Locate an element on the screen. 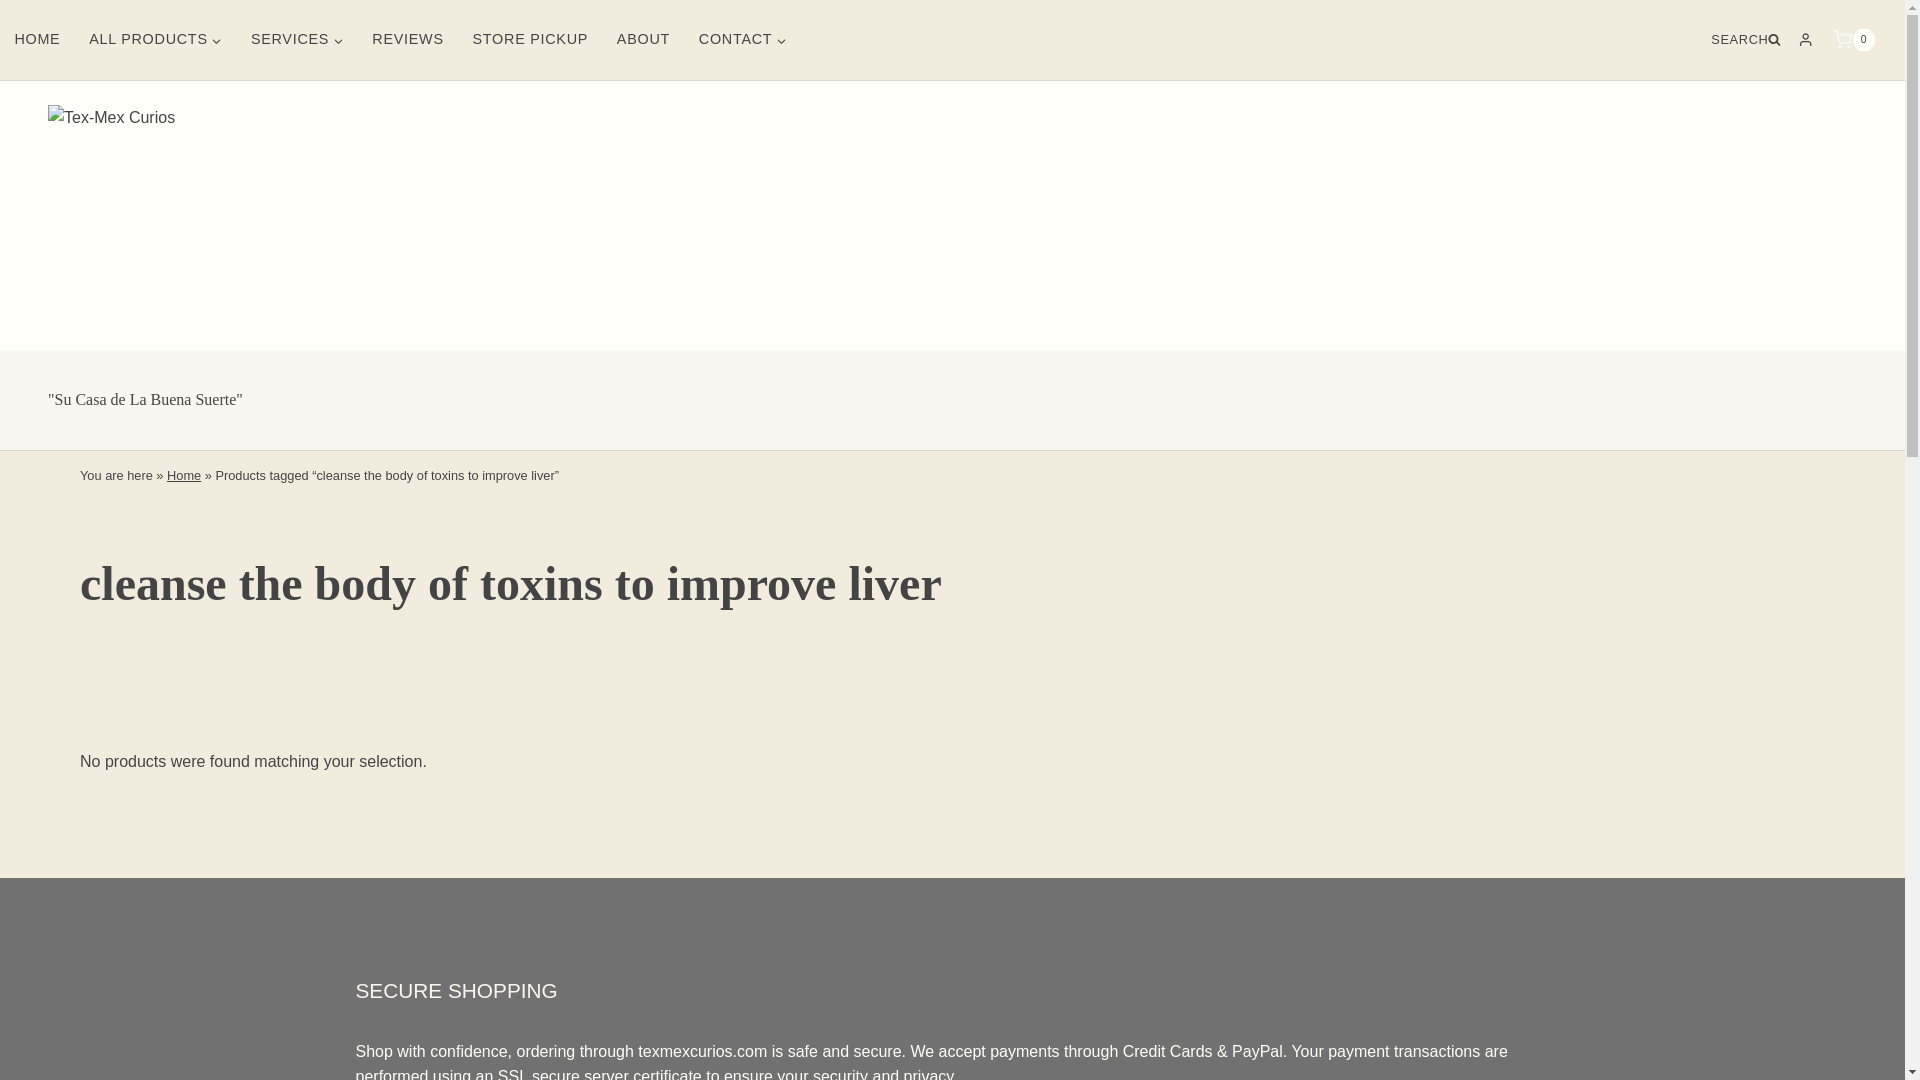 The image size is (1920, 1080). Tex-Mex Curios Home is located at coordinates (37, 40).